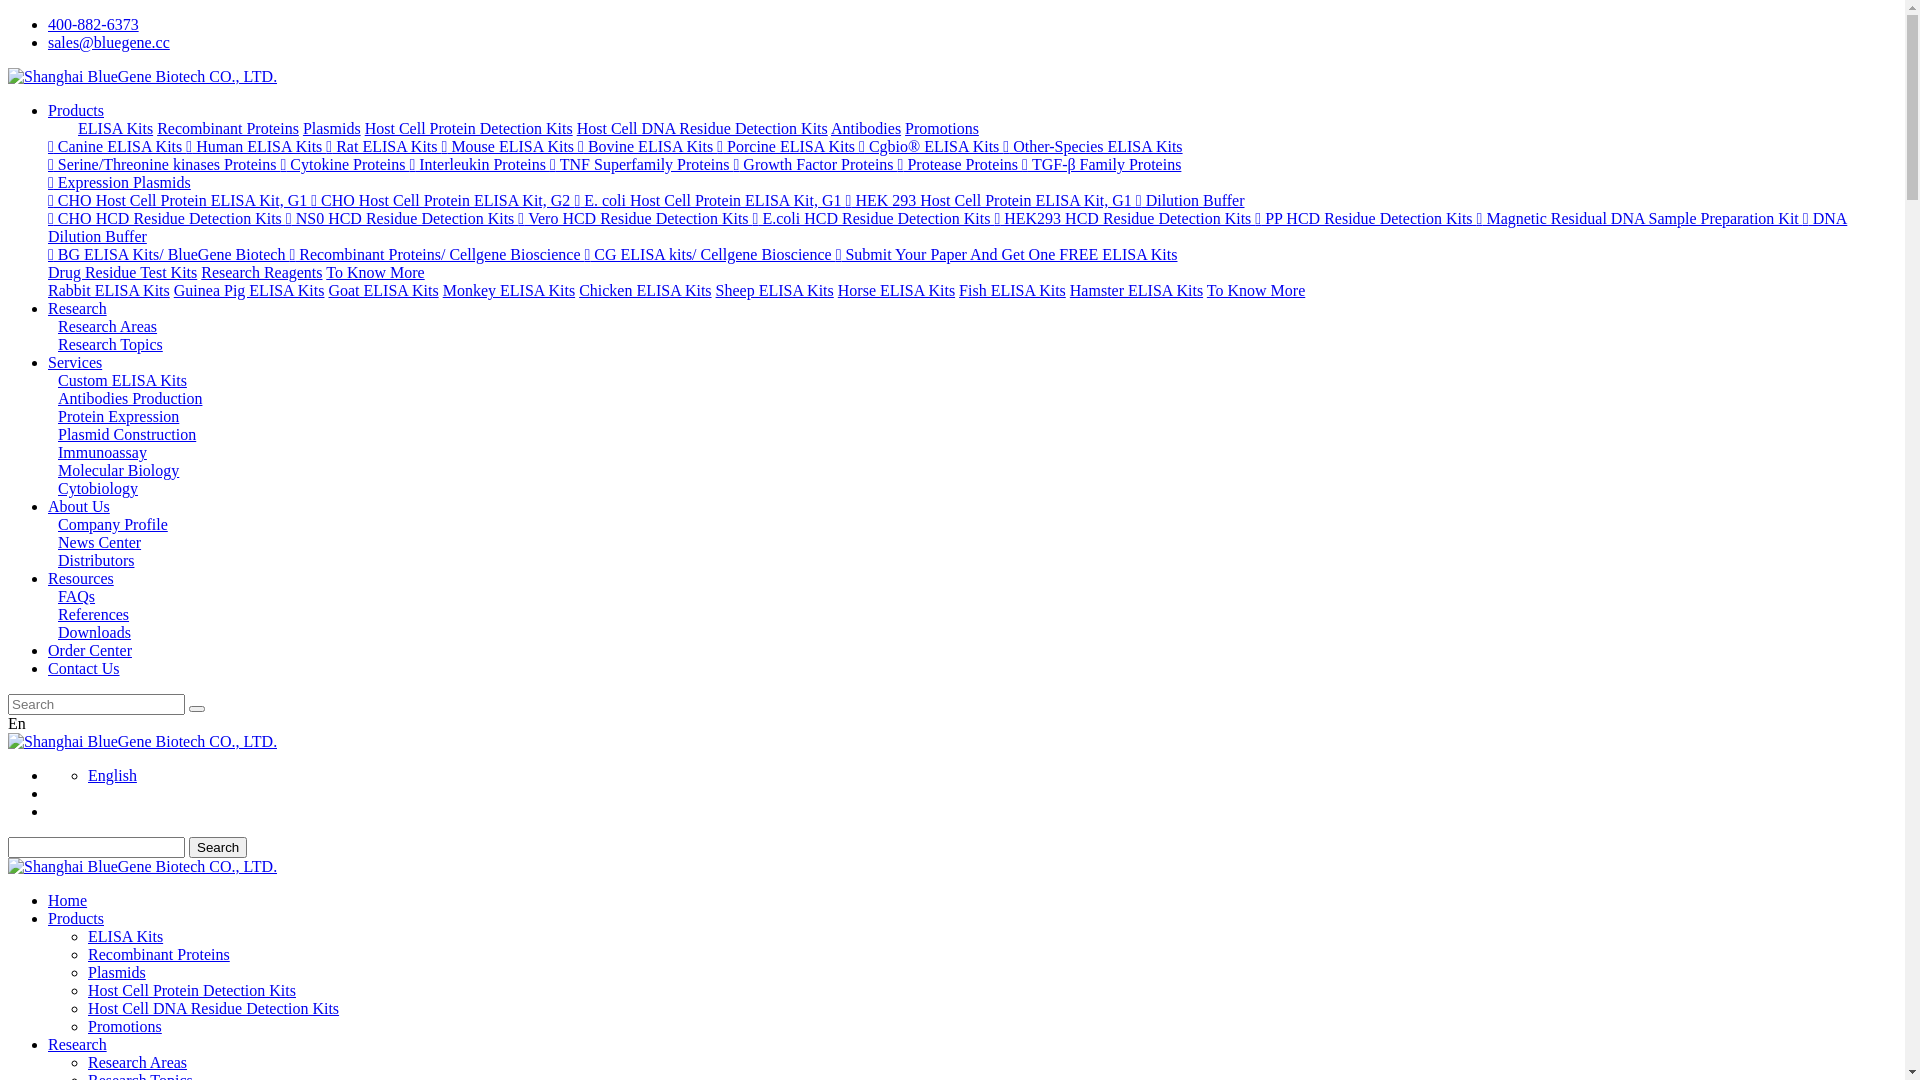 This screenshot has width=1920, height=1080. What do you see at coordinates (250, 290) in the screenshot?
I see `Guinea Pig ELISA Kits` at bounding box center [250, 290].